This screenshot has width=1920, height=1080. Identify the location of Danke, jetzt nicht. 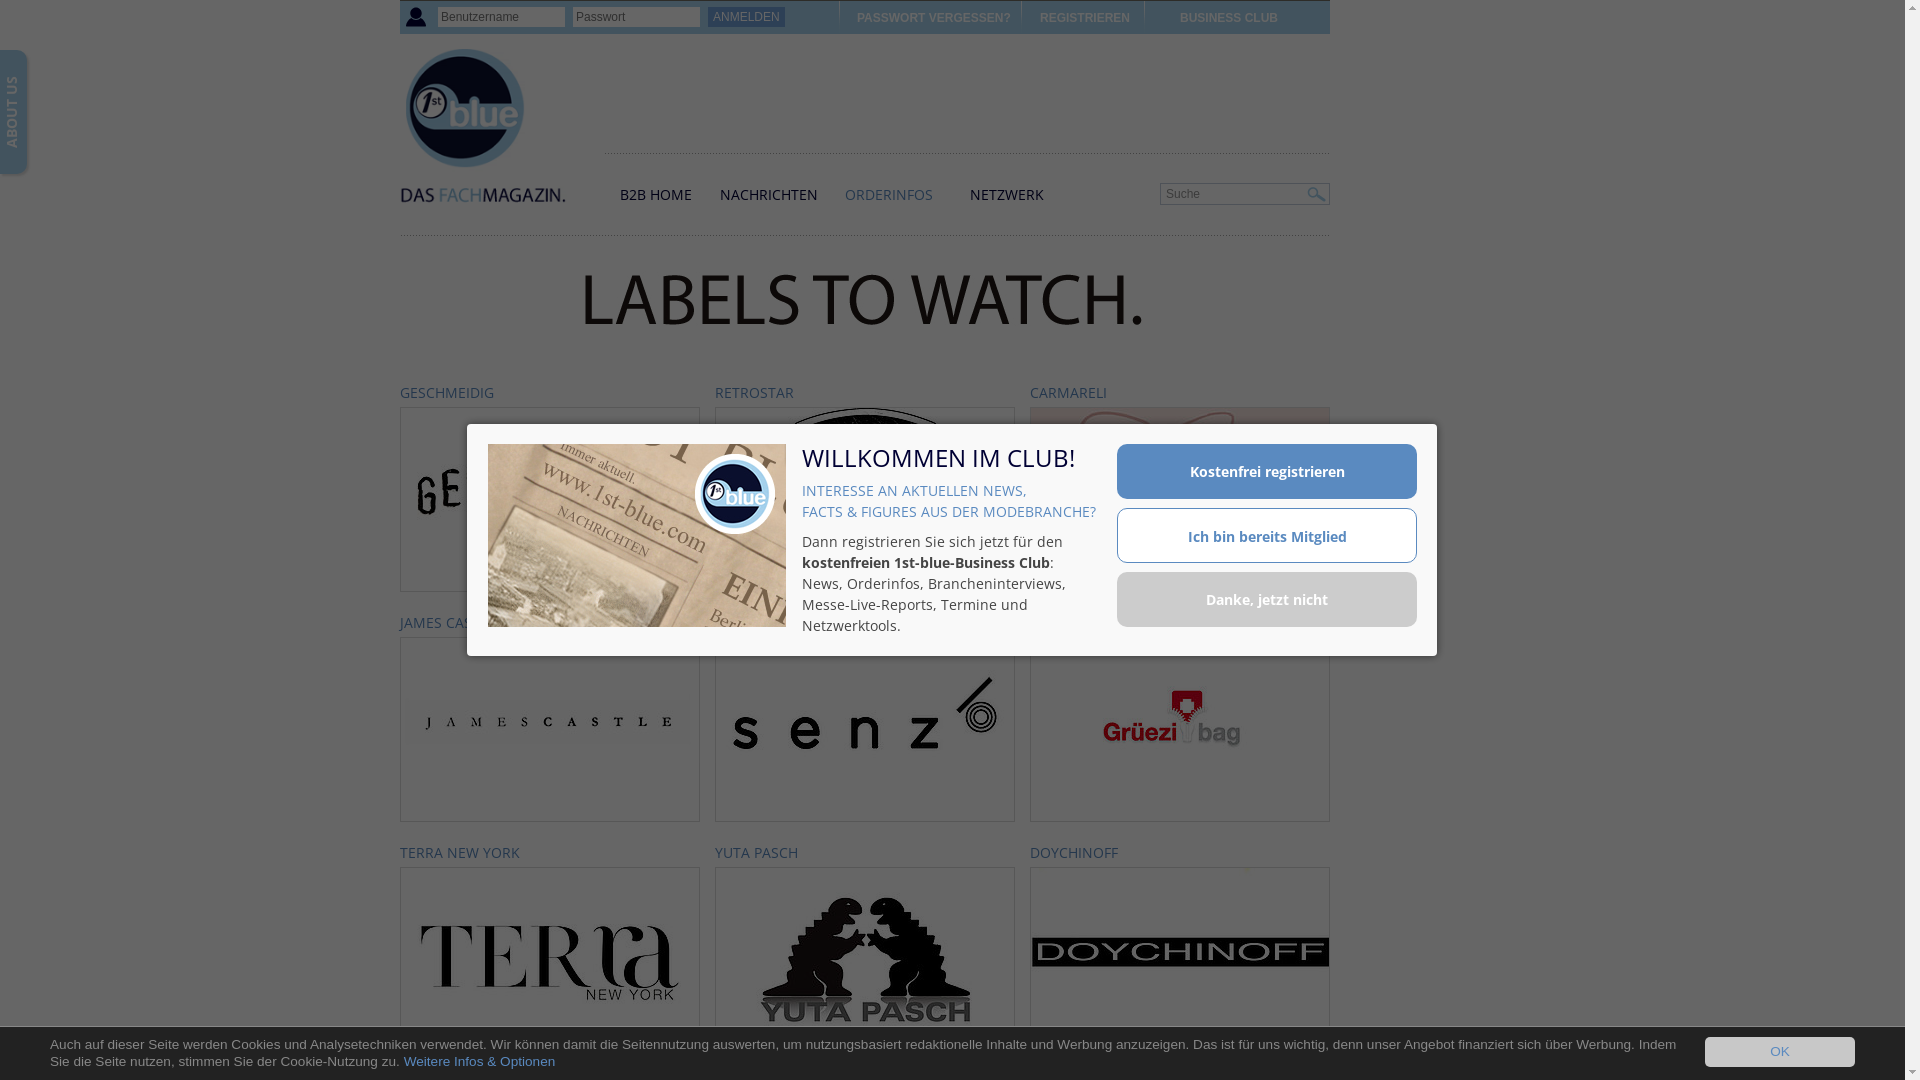
(1267, 600).